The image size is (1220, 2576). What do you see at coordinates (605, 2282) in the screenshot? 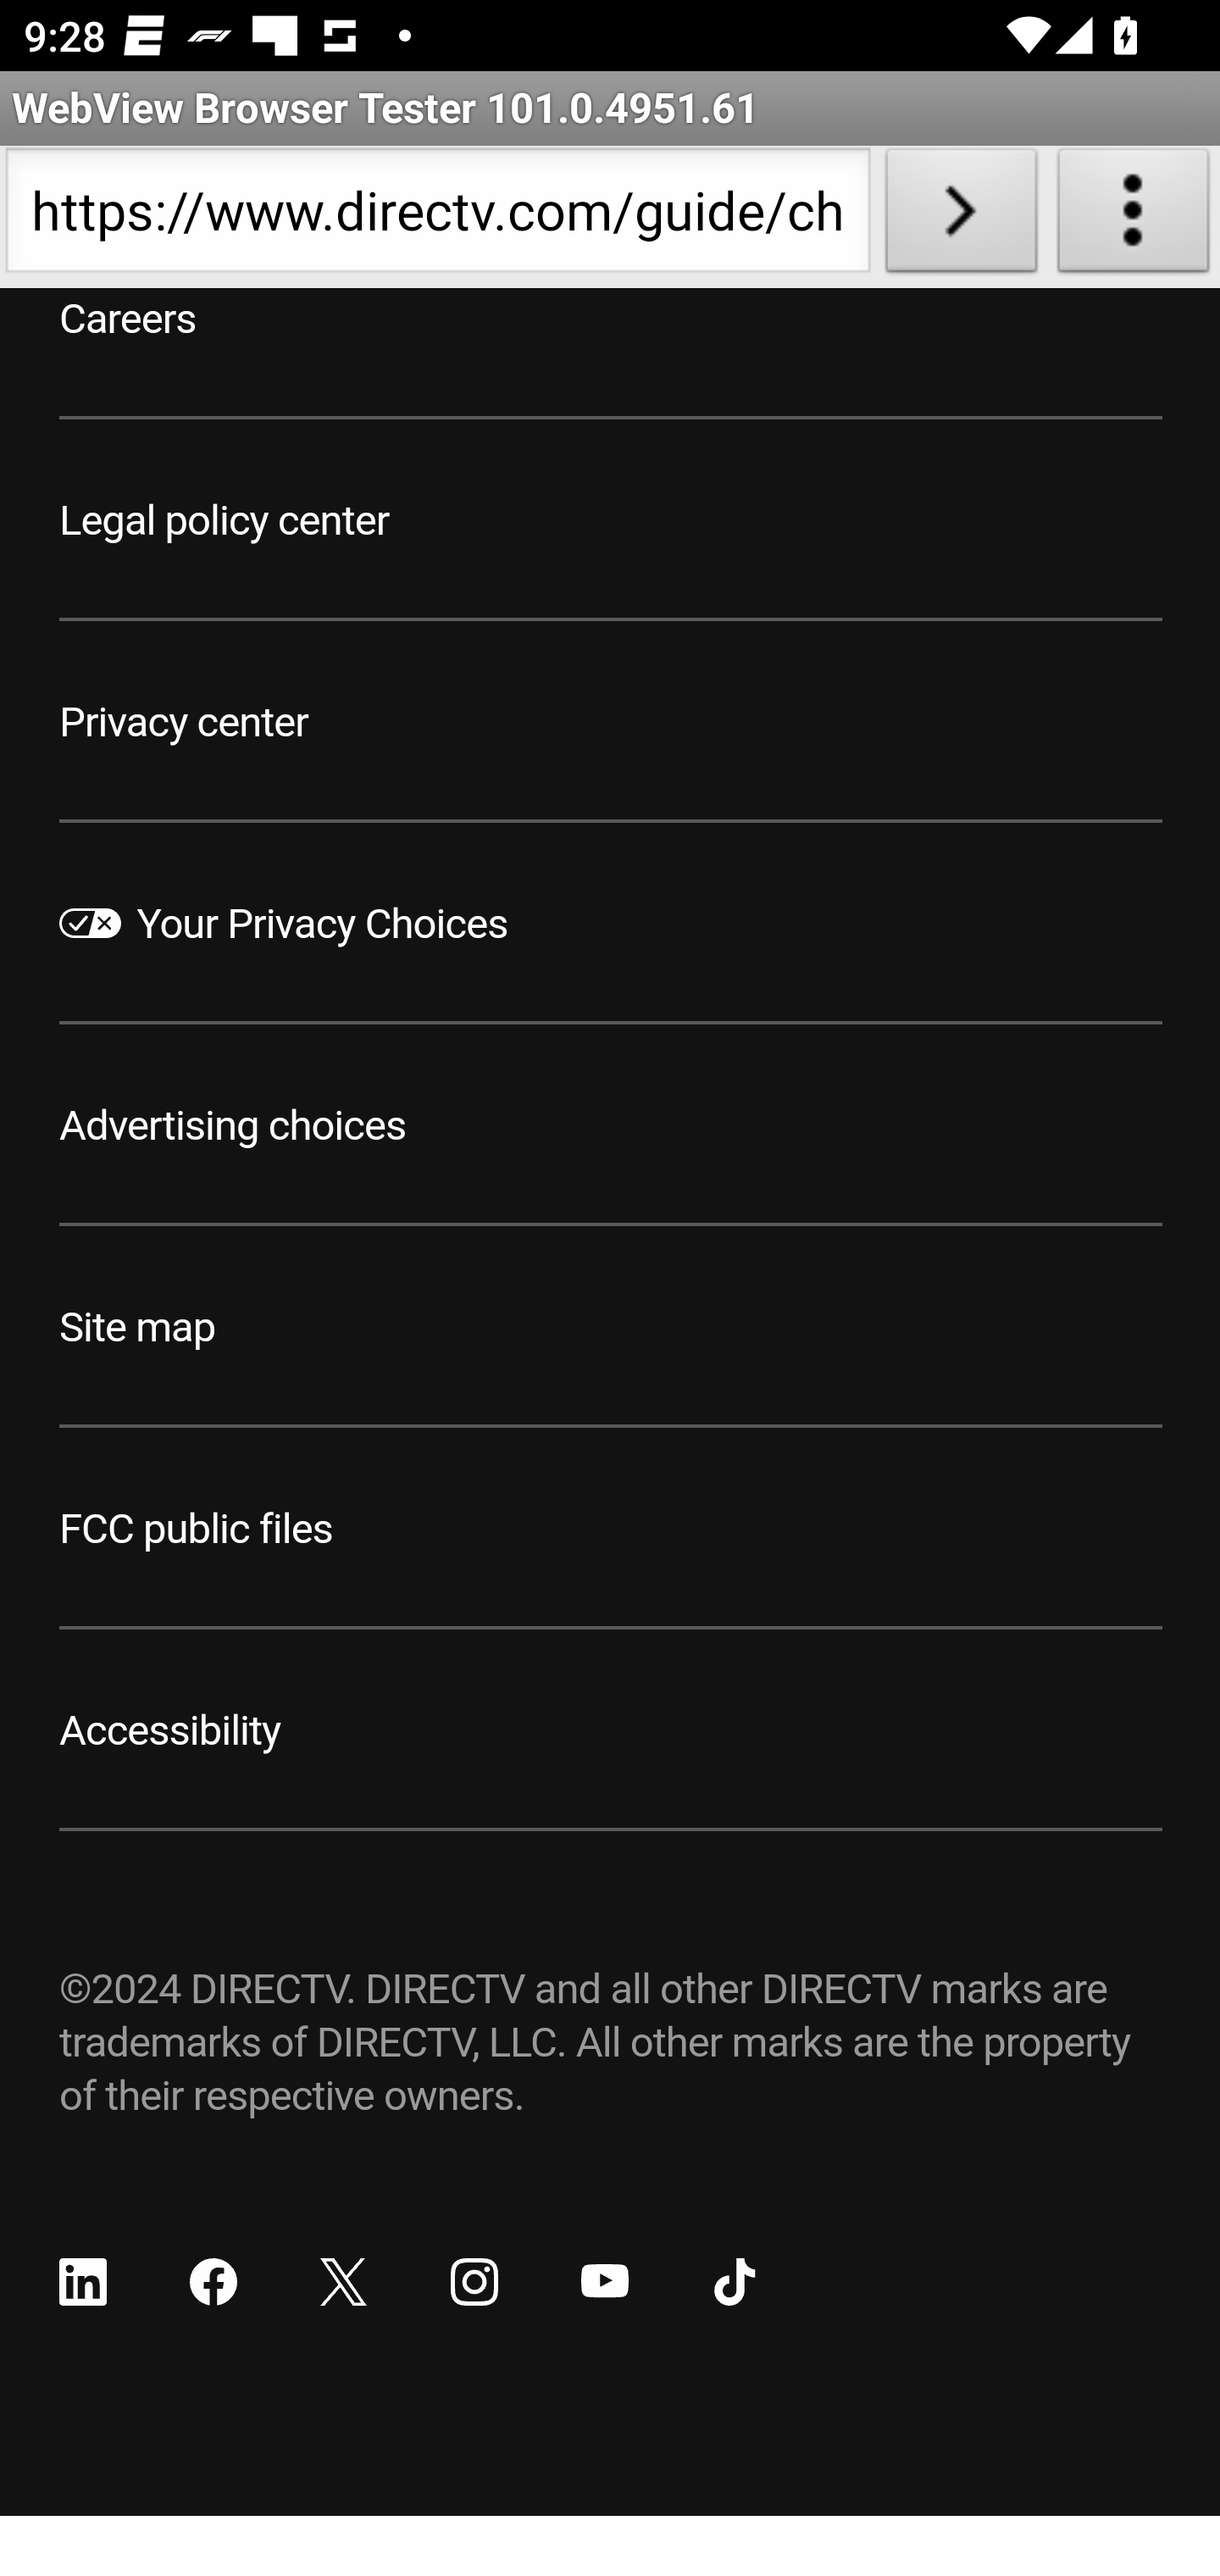
I see `YouTube` at bounding box center [605, 2282].